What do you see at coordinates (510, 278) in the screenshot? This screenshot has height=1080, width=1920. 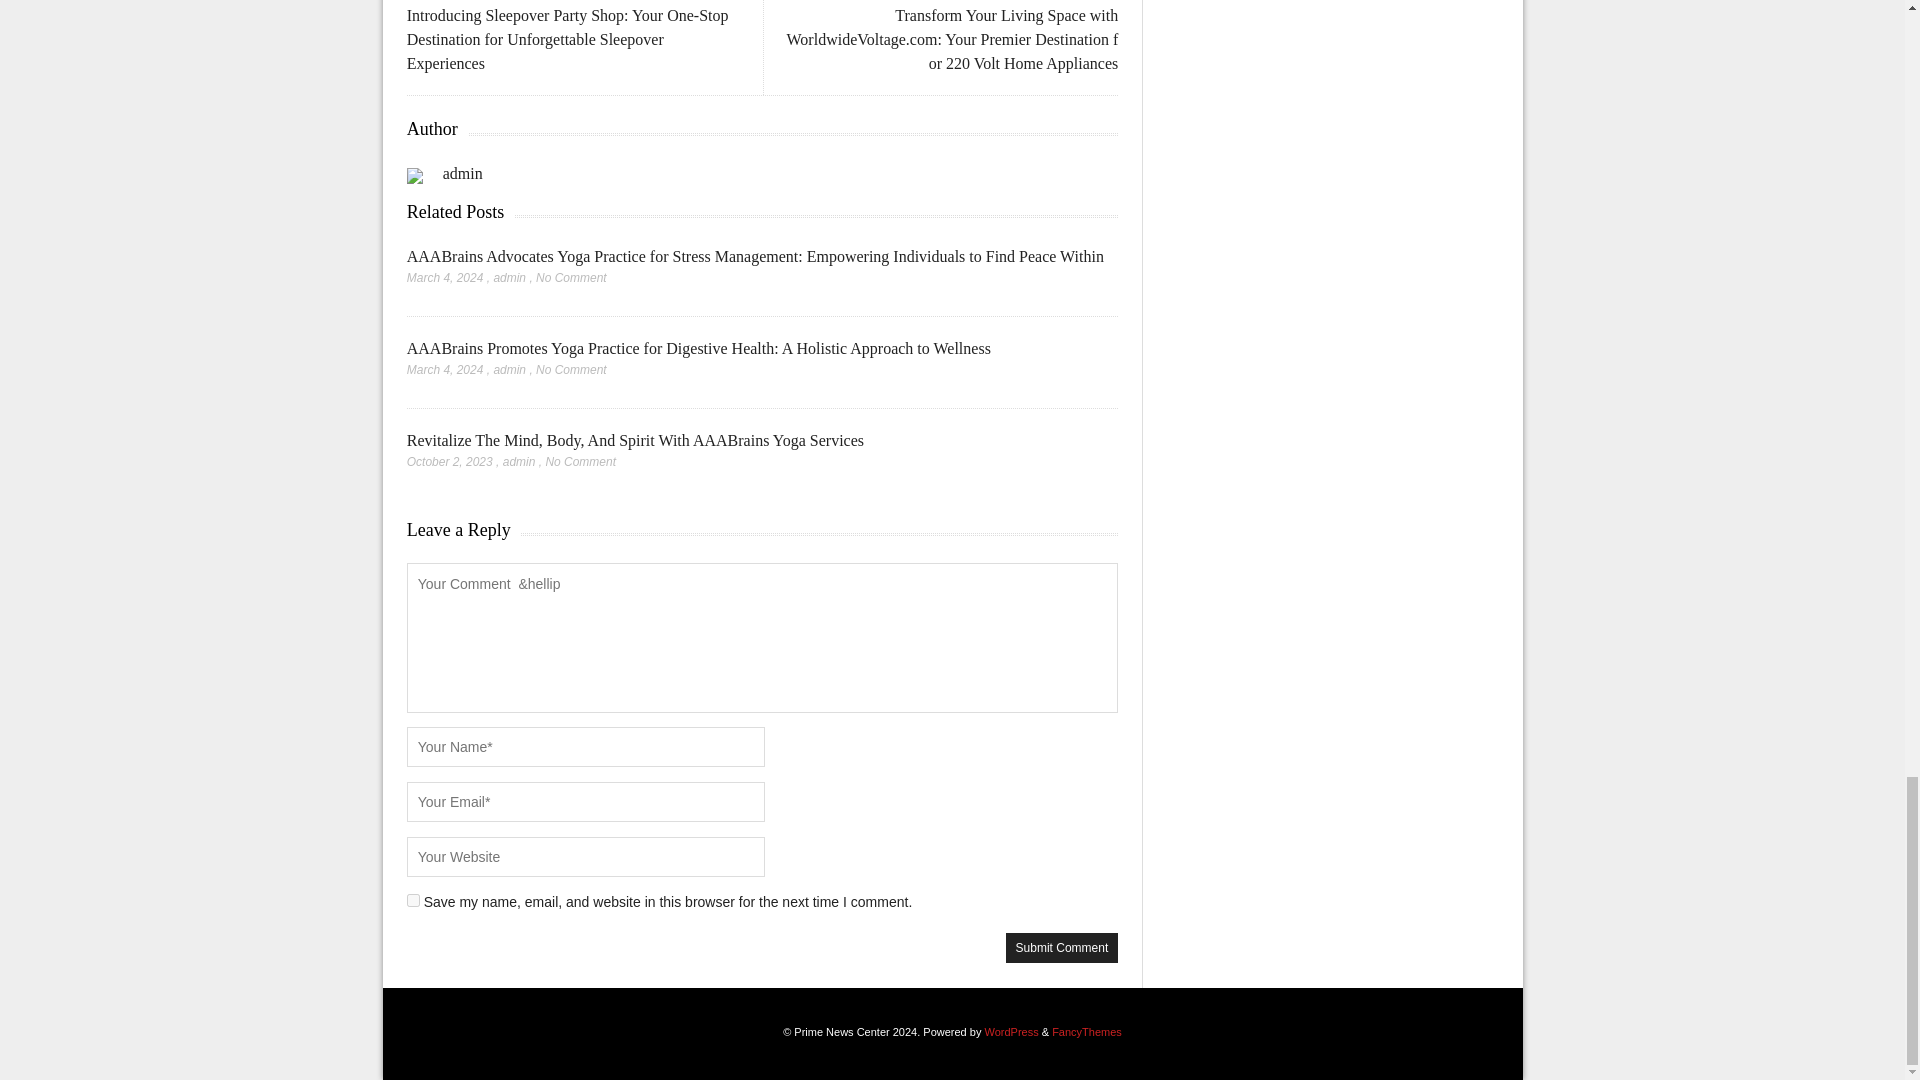 I see `admin` at bounding box center [510, 278].